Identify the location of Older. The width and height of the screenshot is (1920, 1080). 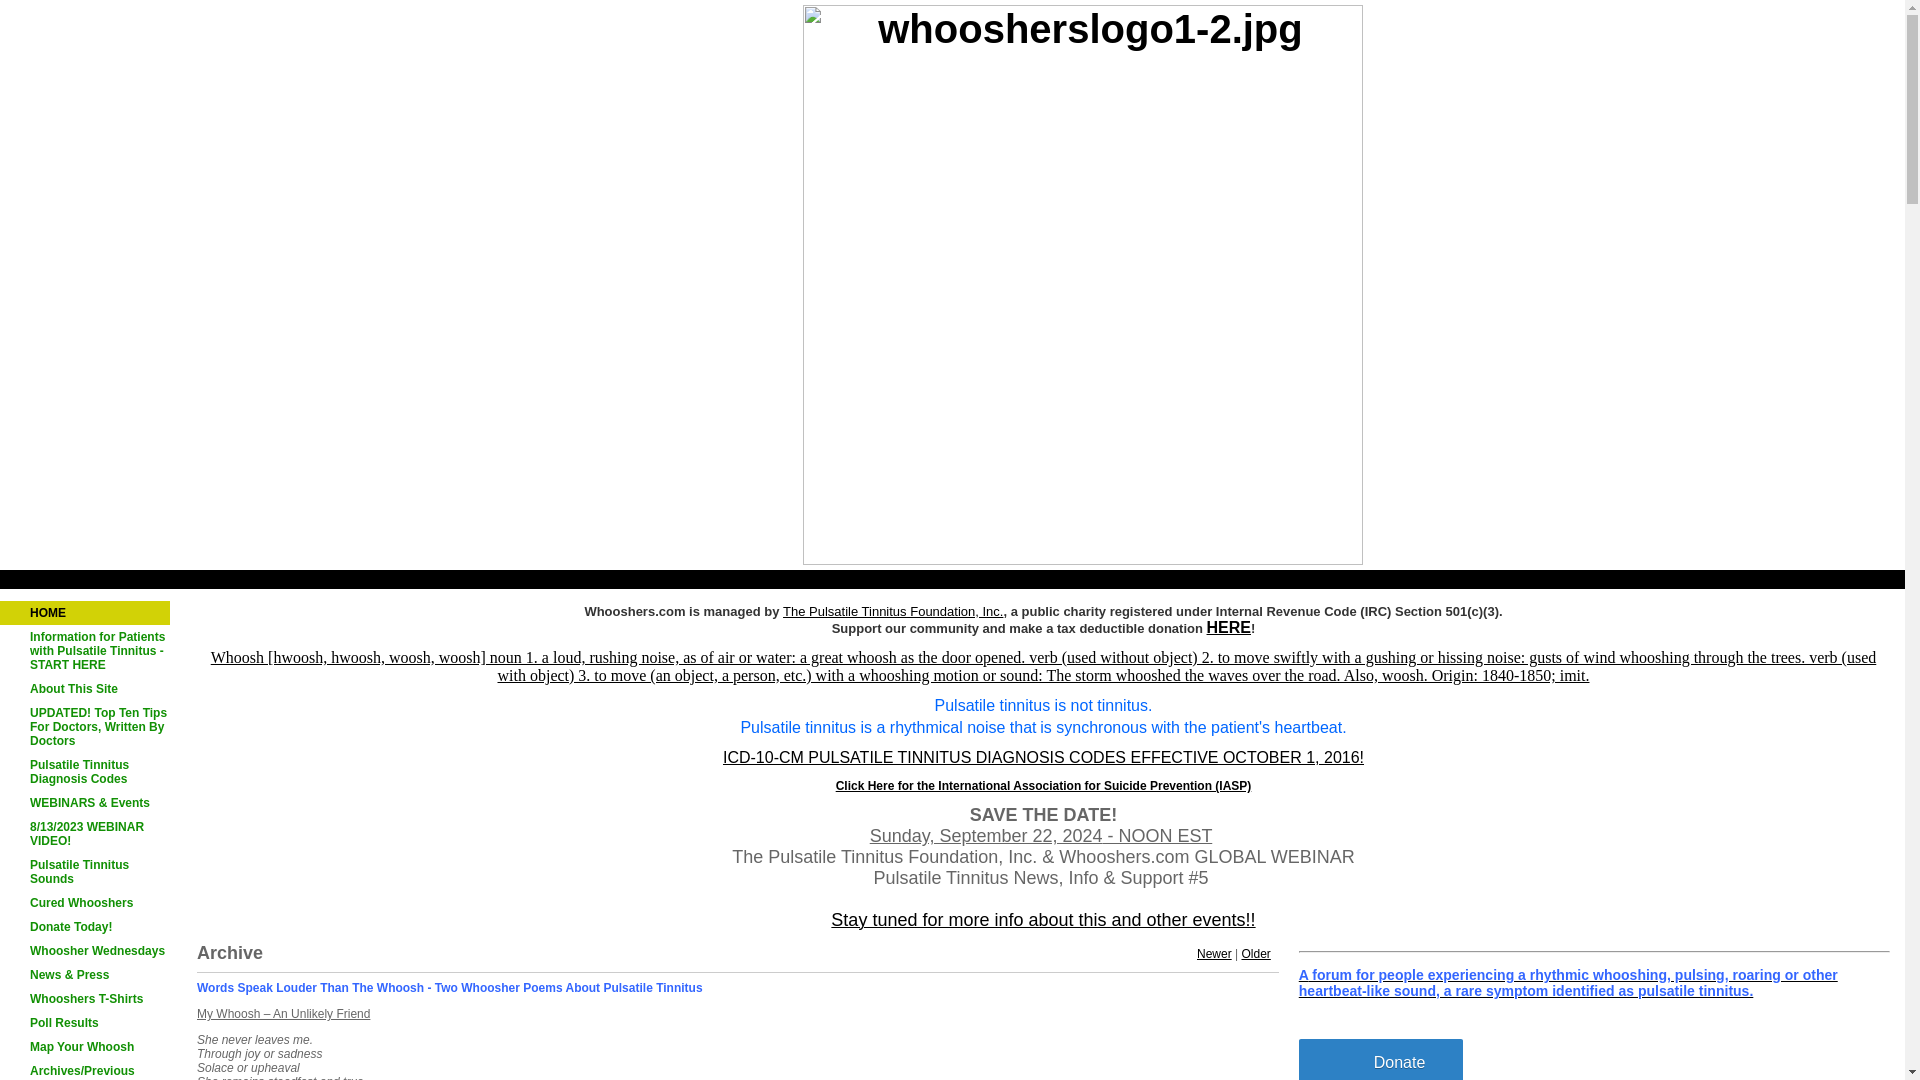
(1254, 954).